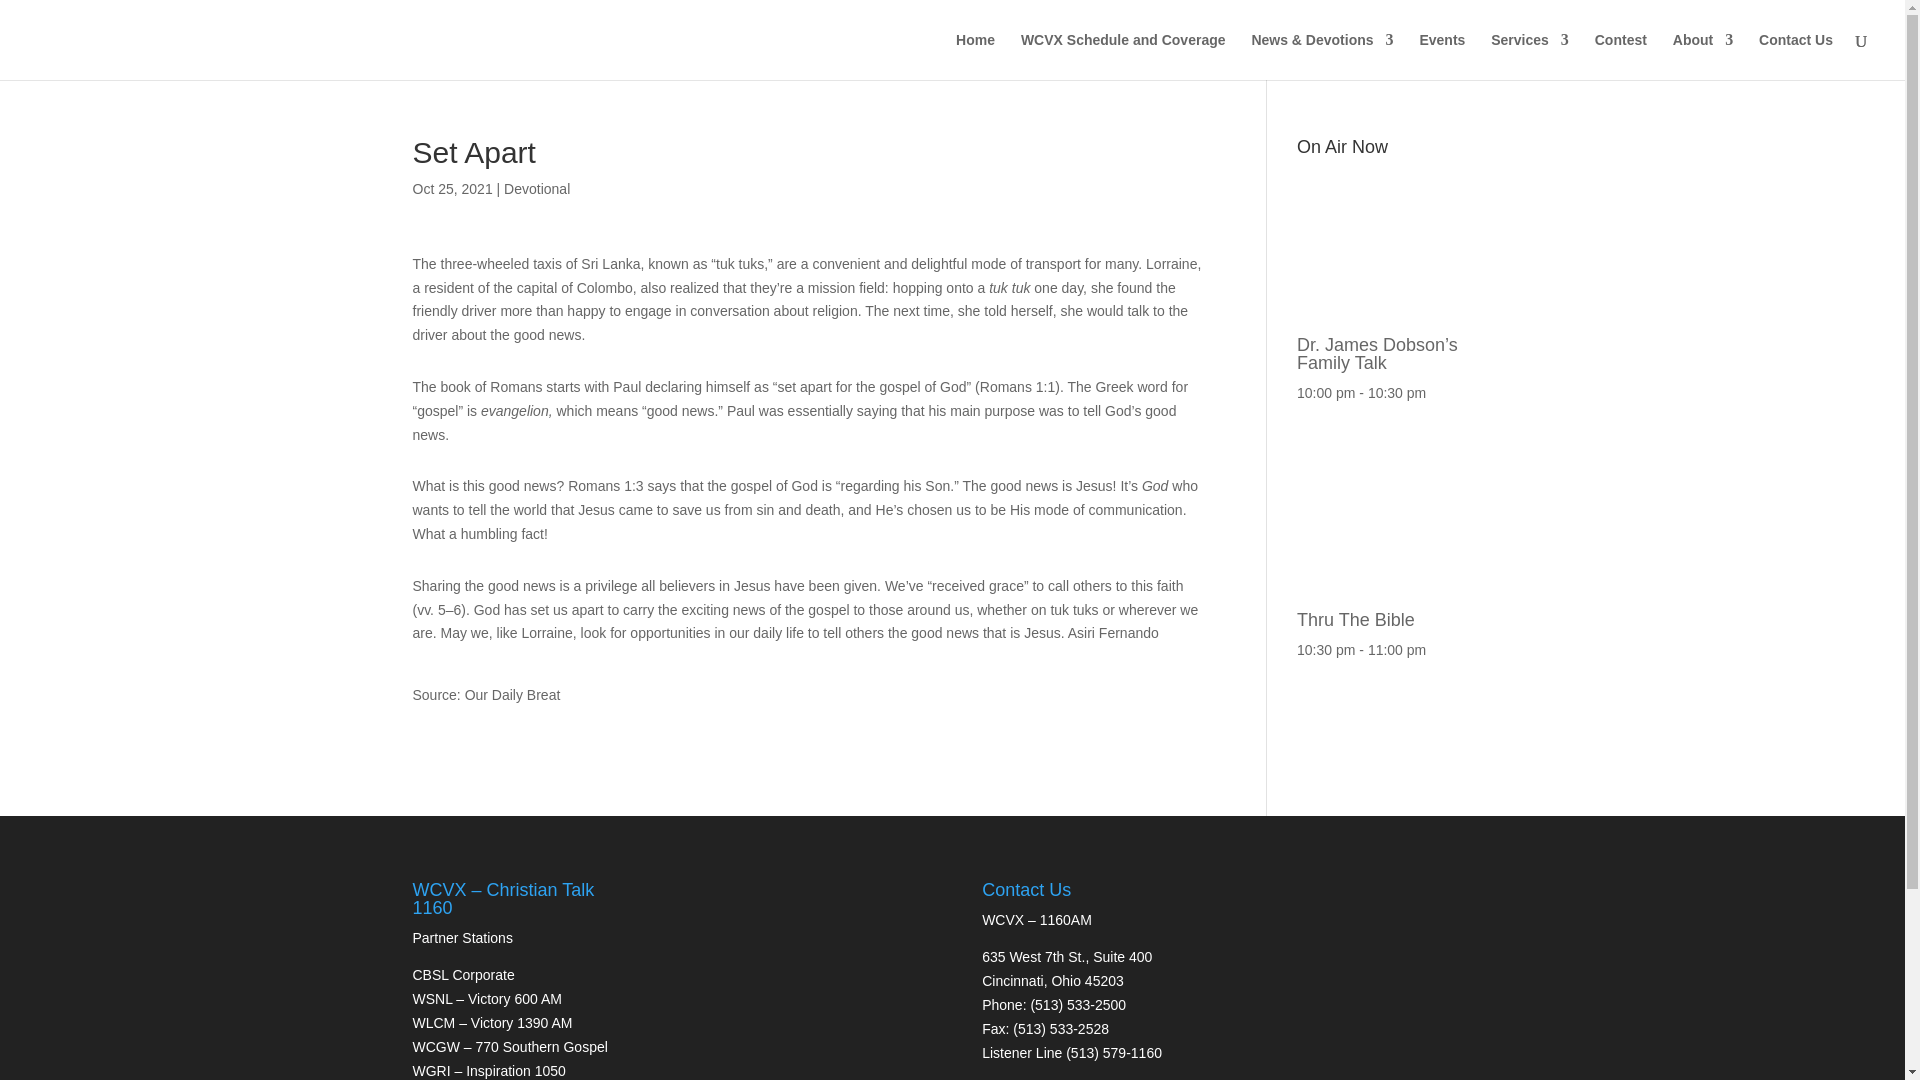  What do you see at coordinates (1530, 56) in the screenshot?
I see `Services` at bounding box center [1530, 56].